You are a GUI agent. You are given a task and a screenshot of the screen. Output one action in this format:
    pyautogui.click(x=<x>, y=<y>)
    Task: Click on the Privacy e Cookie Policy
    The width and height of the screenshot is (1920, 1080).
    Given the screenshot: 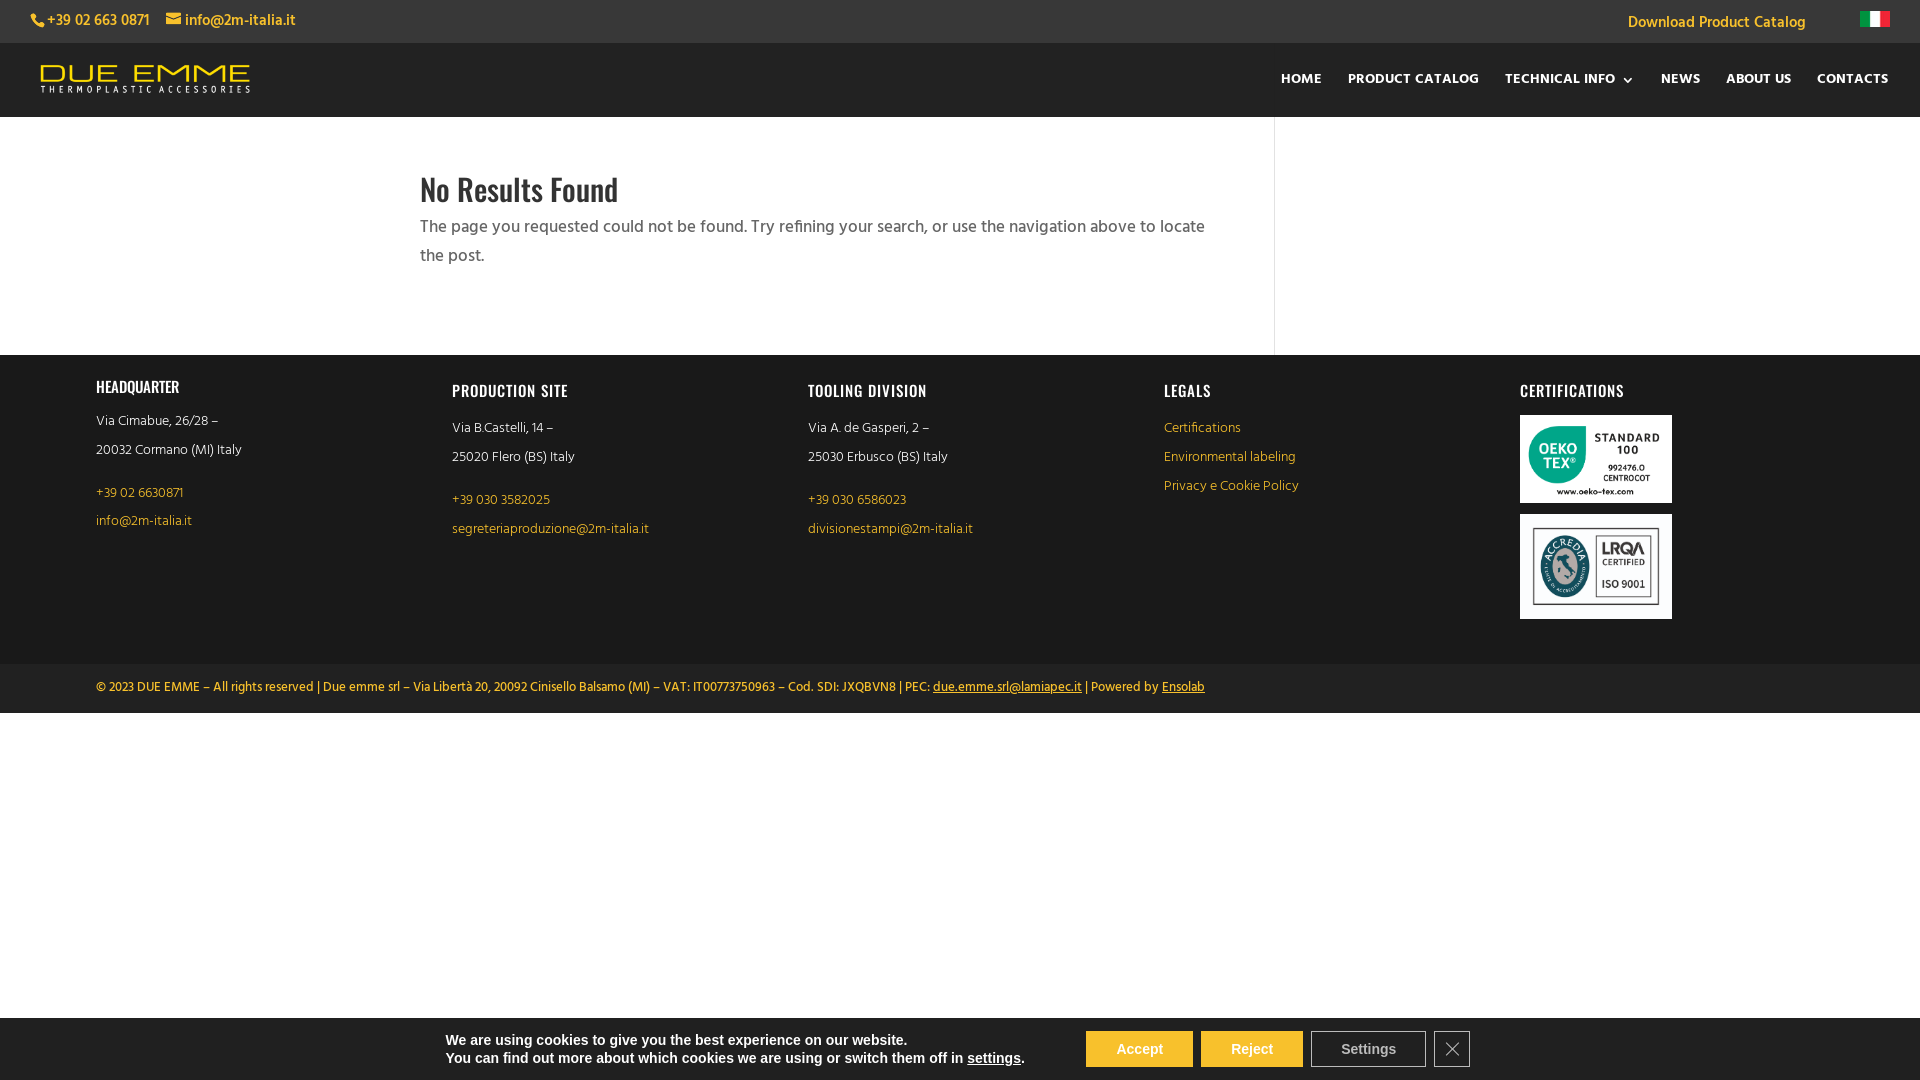 What is the action you would take?
    pyautogui.click(x=1232, y=486)
    